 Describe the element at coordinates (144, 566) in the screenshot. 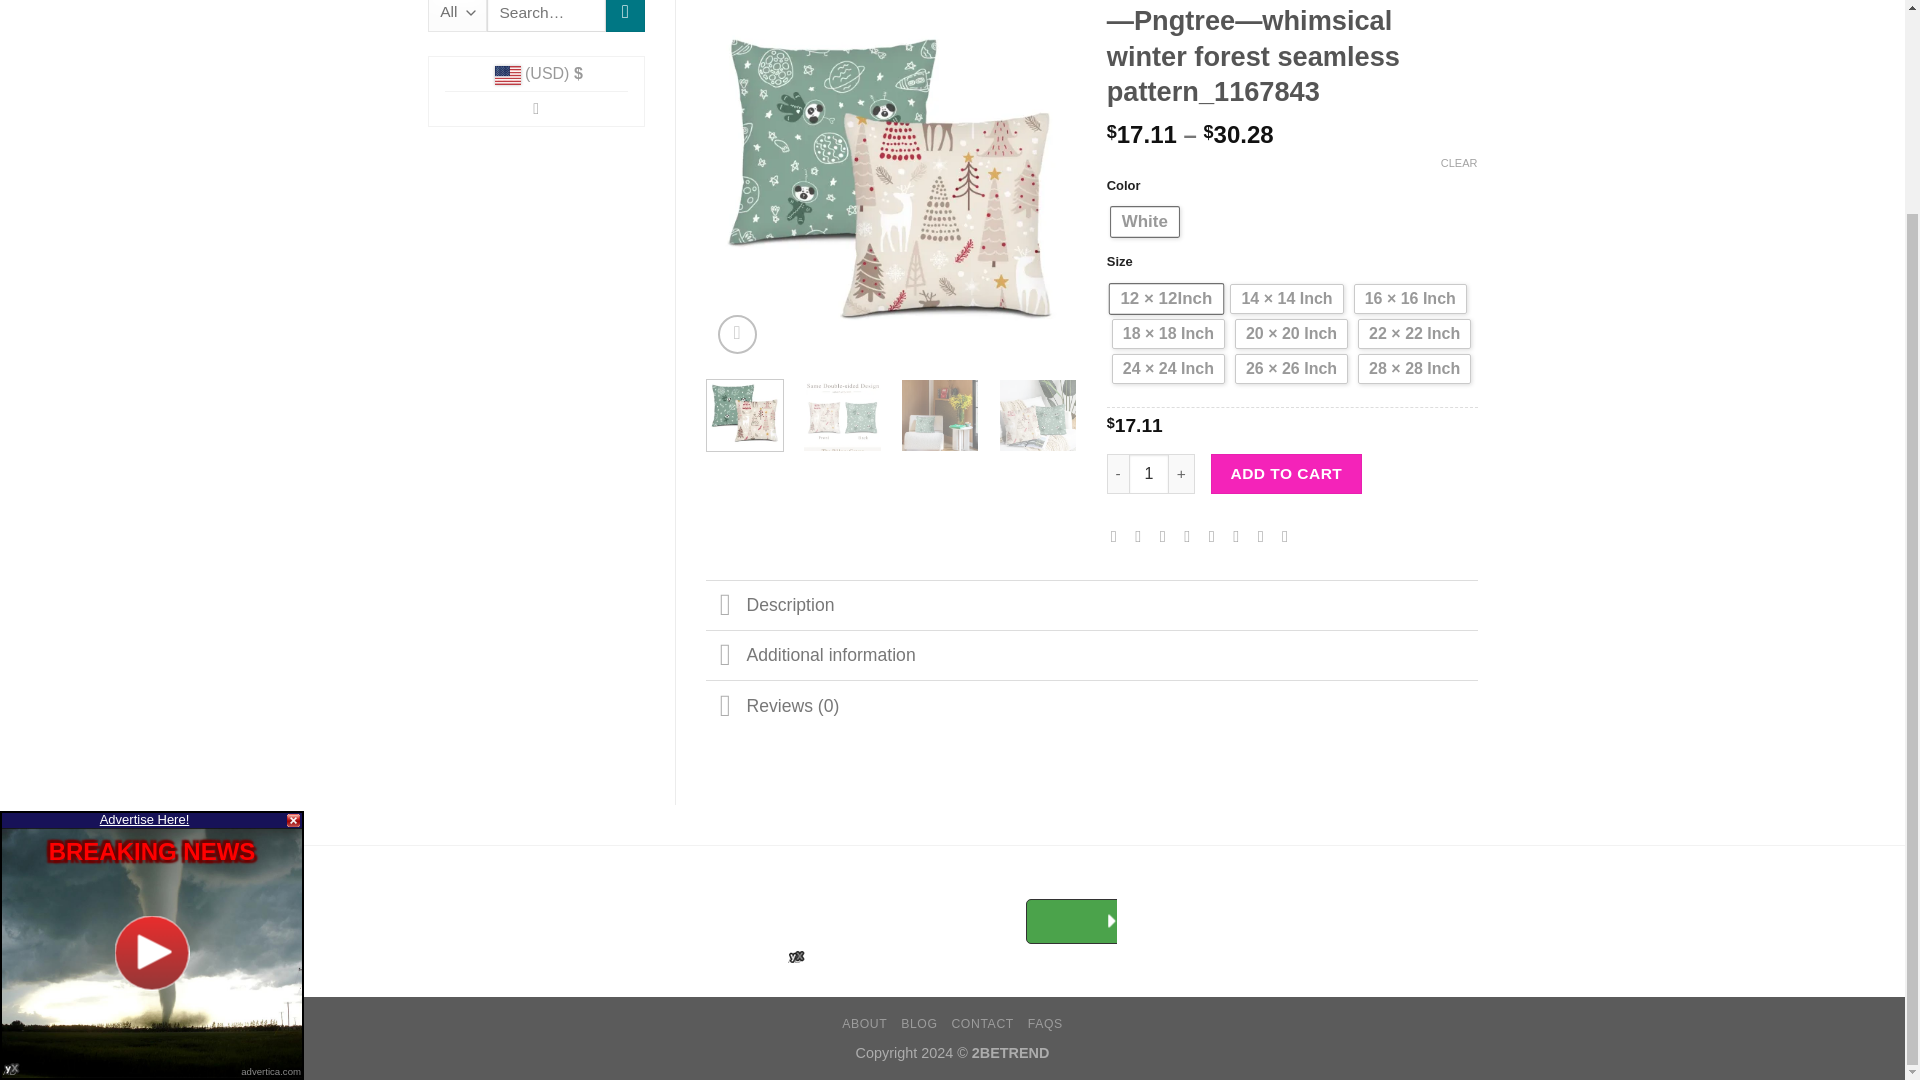

I see `Advertise Here!` at that location.